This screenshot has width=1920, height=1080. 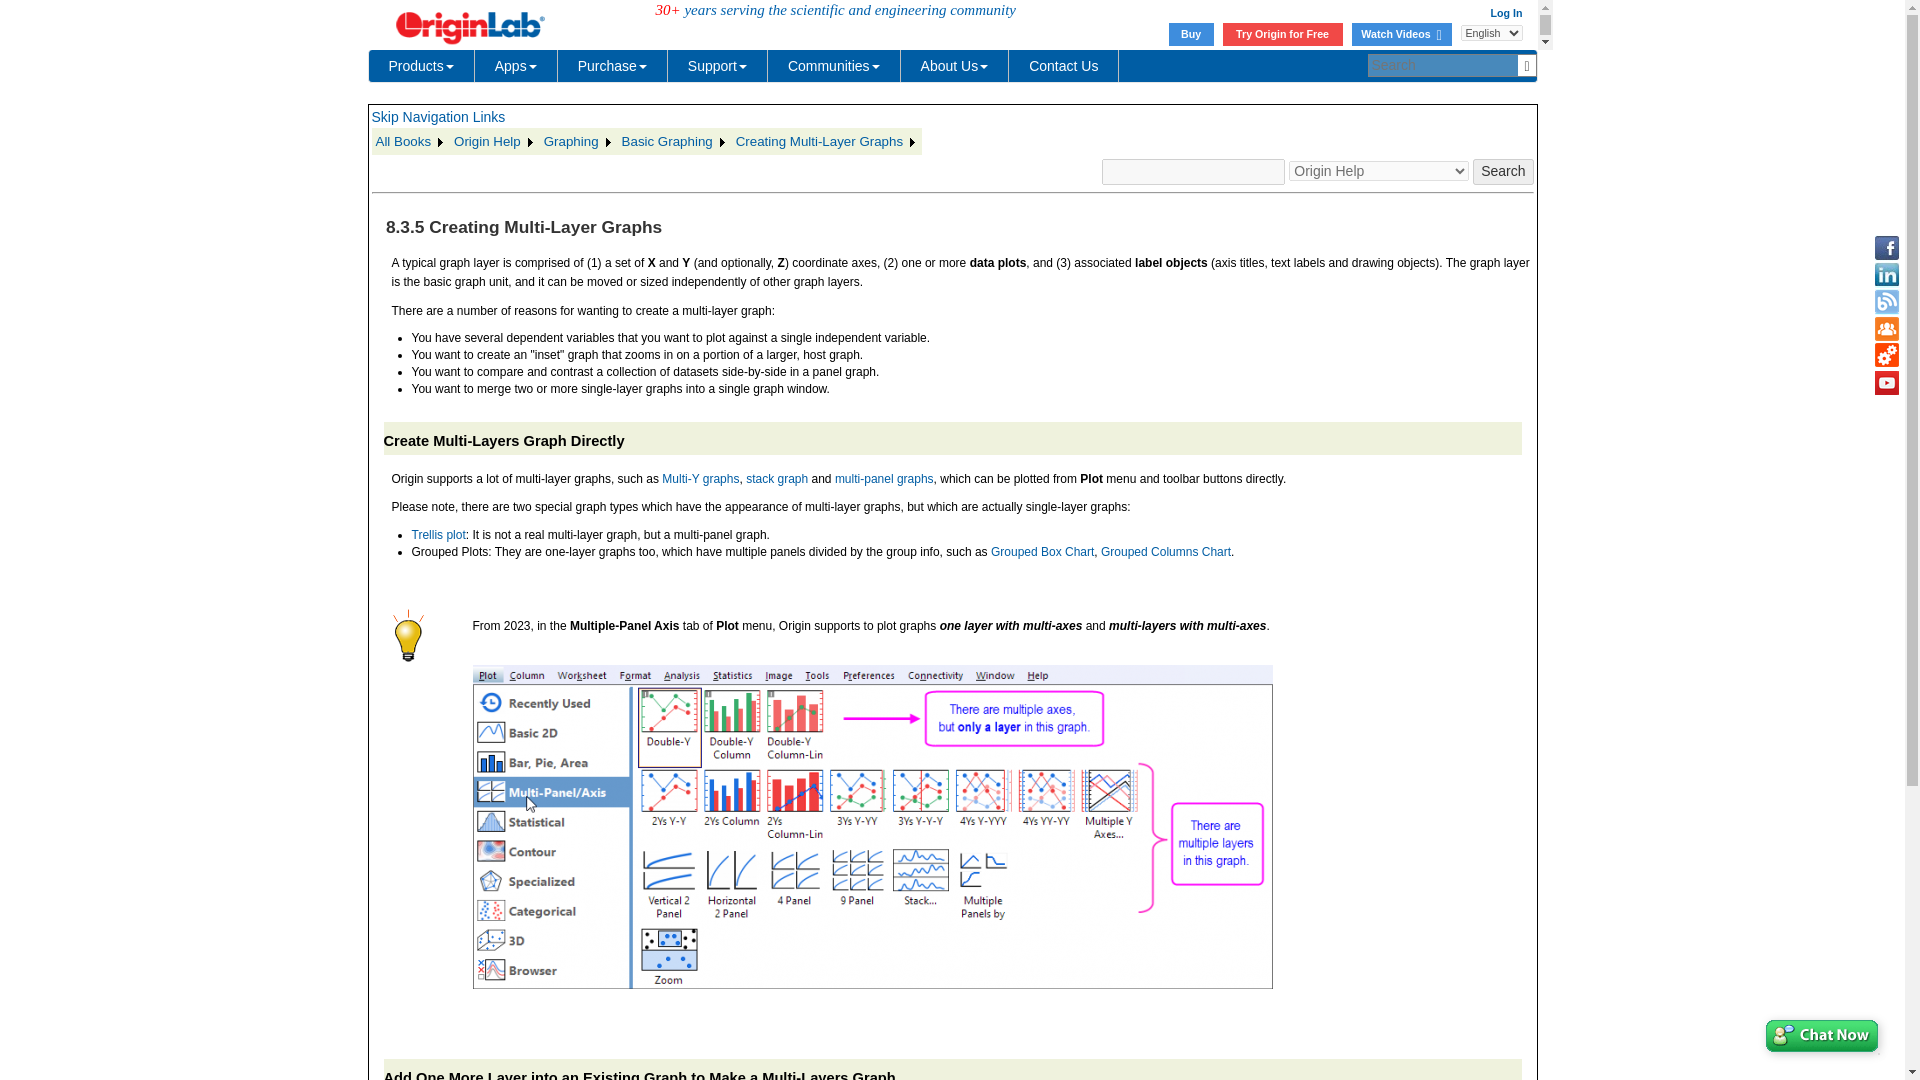 I want to click on Log In, so click(x=1506, y=12).